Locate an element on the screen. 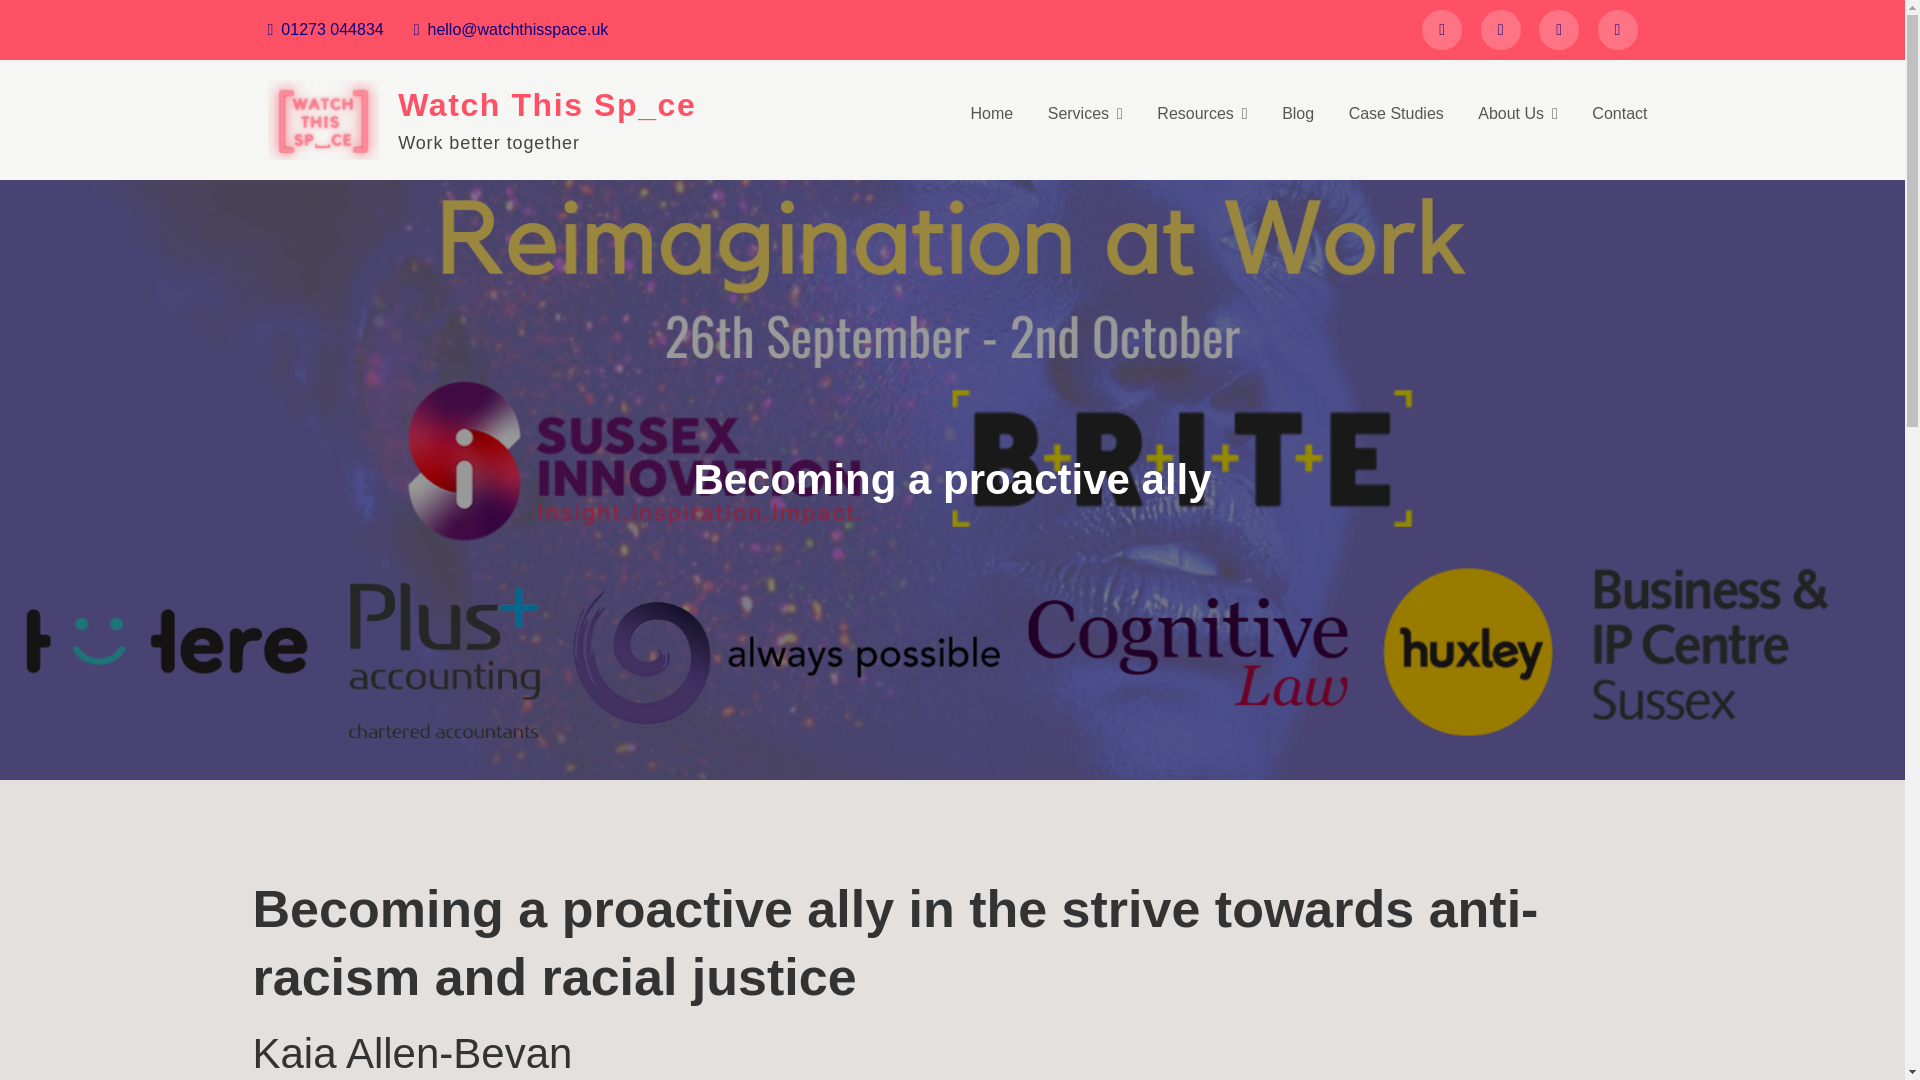 The width and height of the screenshot is (1920, 1080). About Us is located at coordinates (1518, 114).